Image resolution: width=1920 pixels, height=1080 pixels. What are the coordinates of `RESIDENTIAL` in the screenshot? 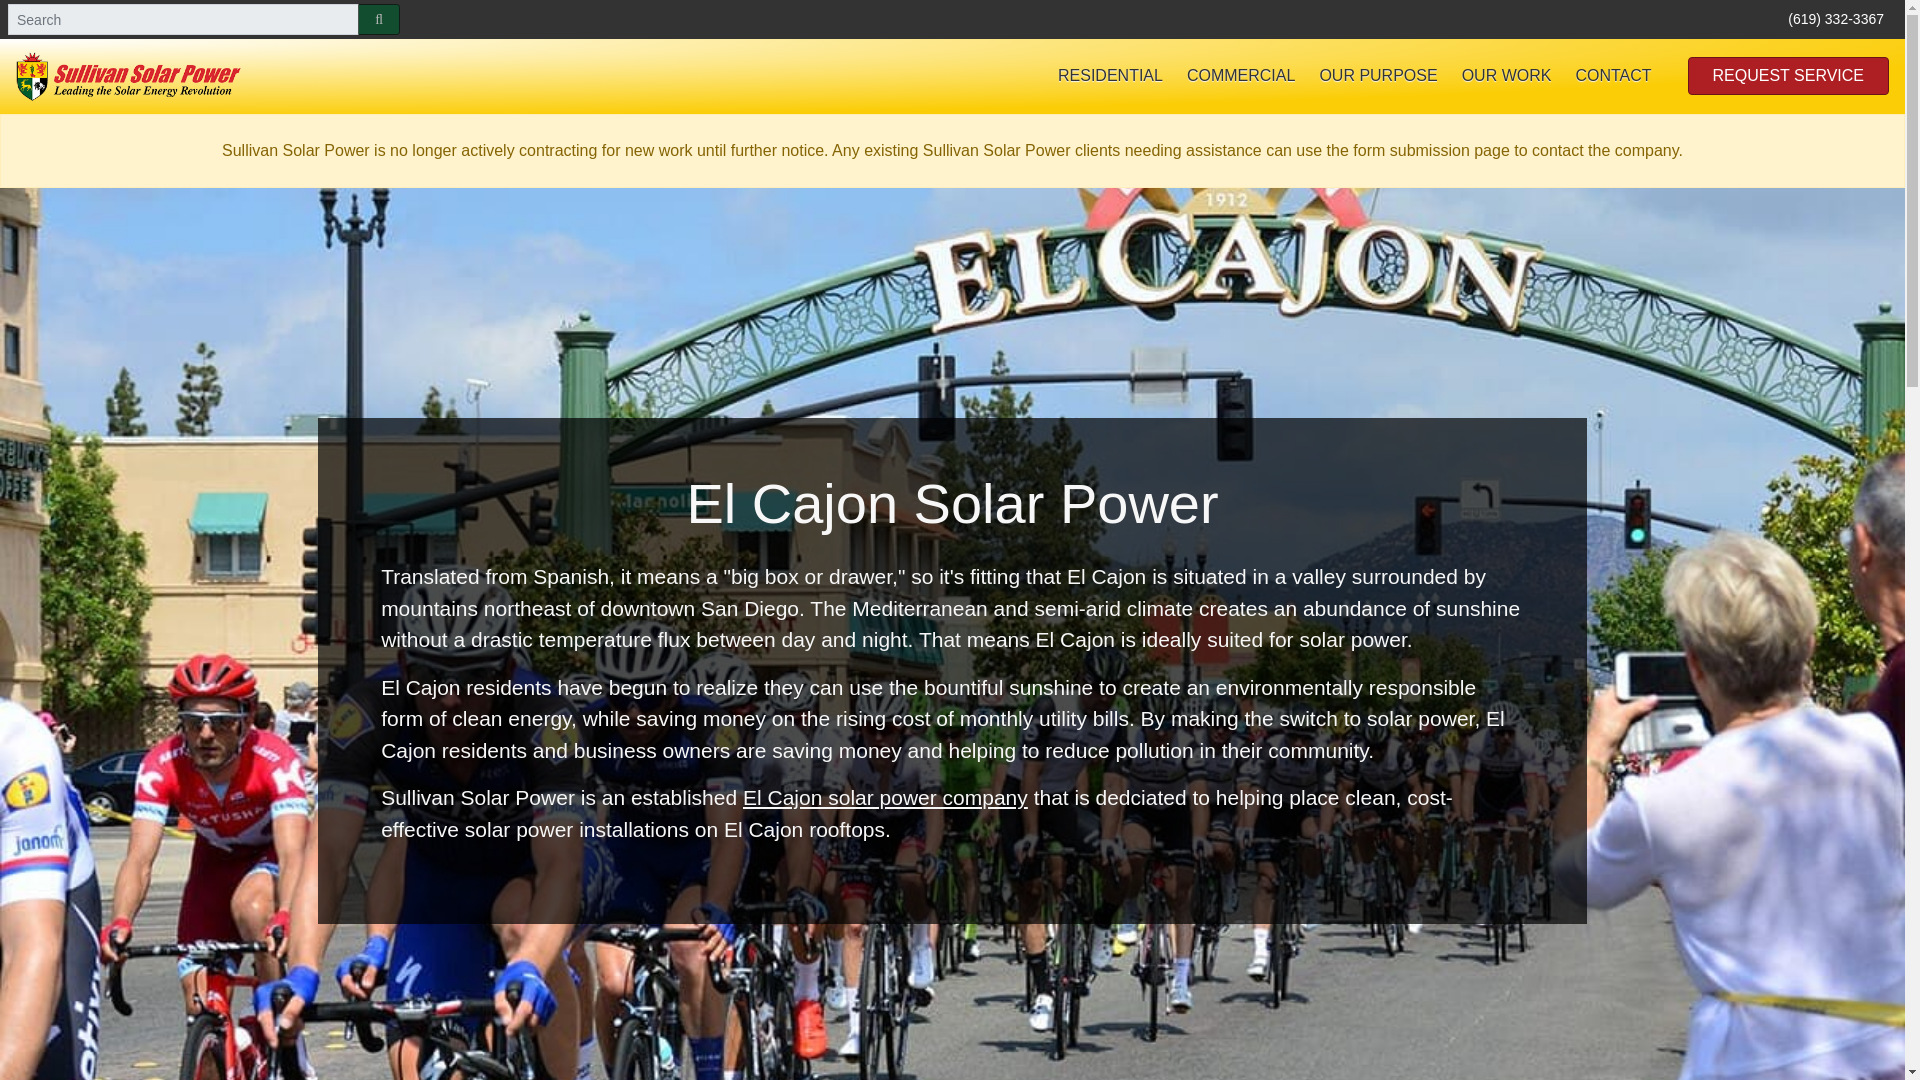 It's located at (1110, 76).